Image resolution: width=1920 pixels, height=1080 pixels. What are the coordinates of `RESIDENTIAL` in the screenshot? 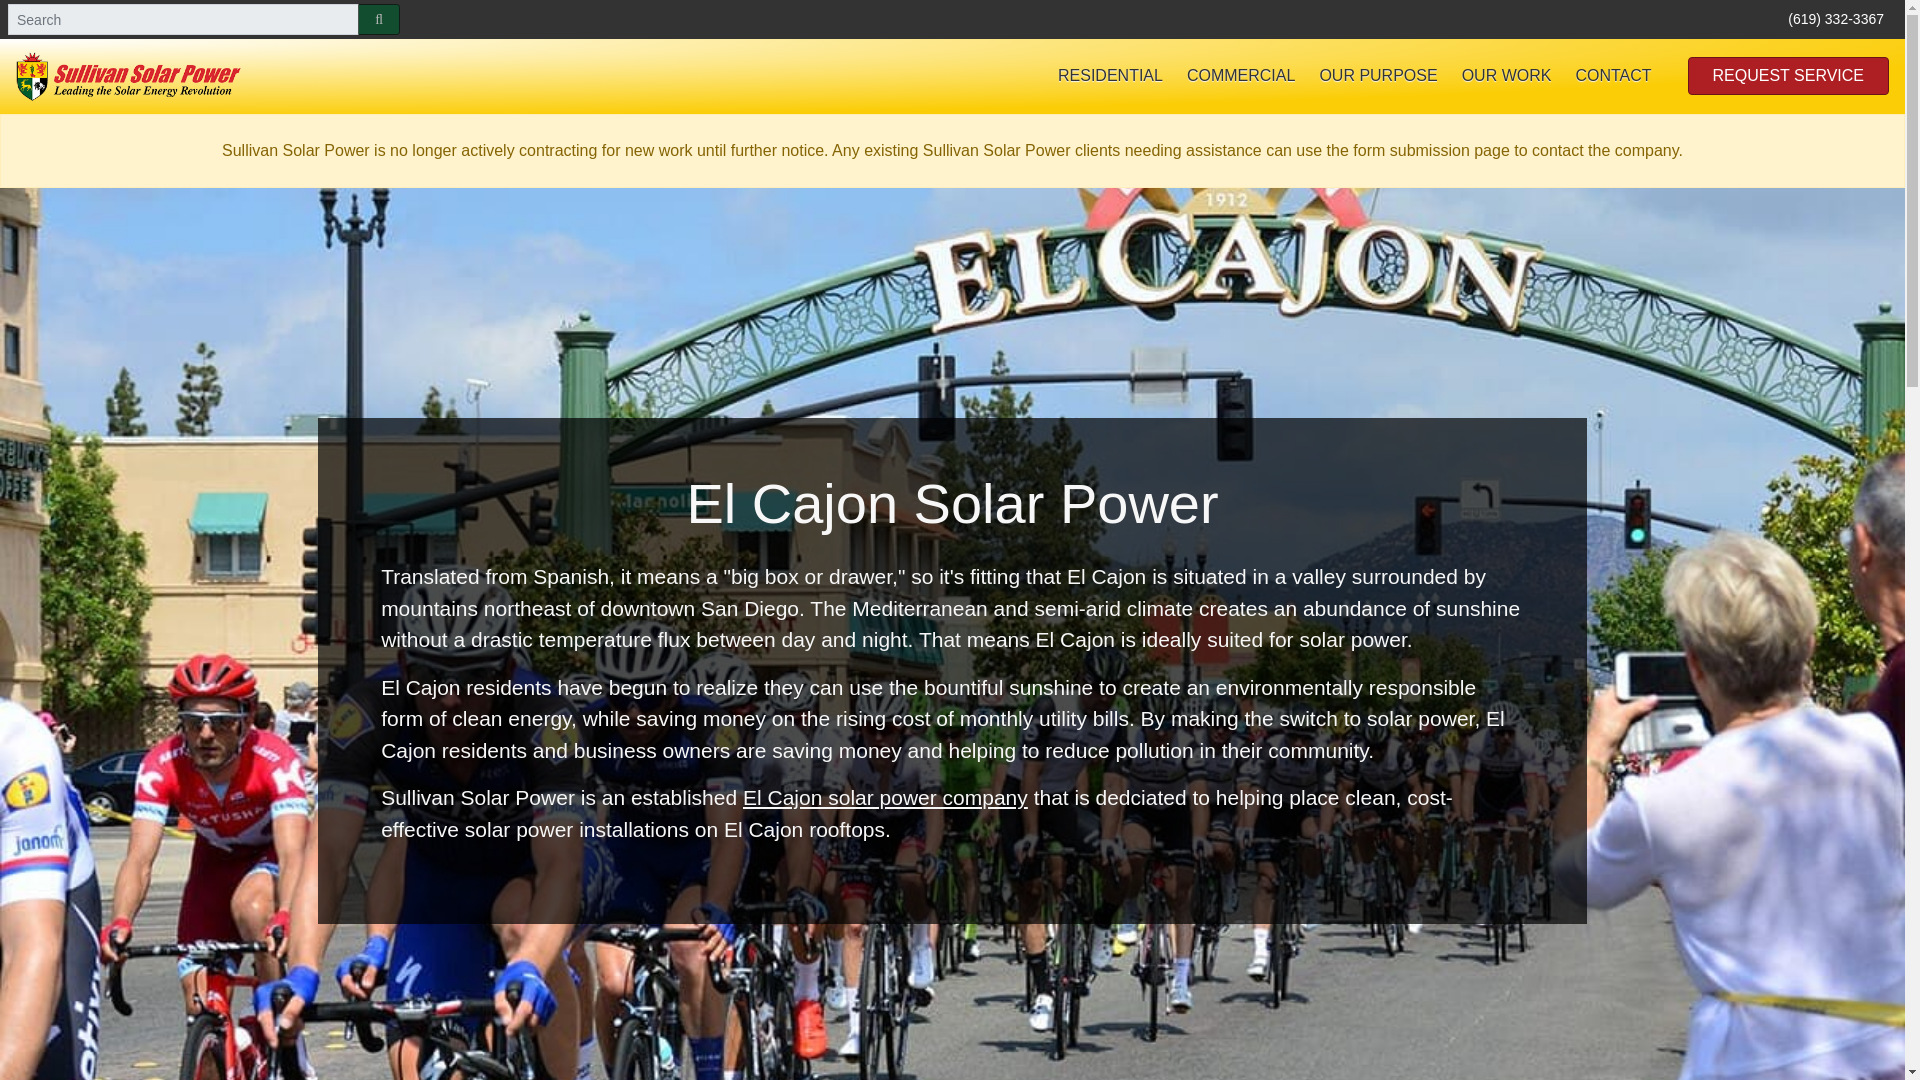 It's located at (1110, 76).